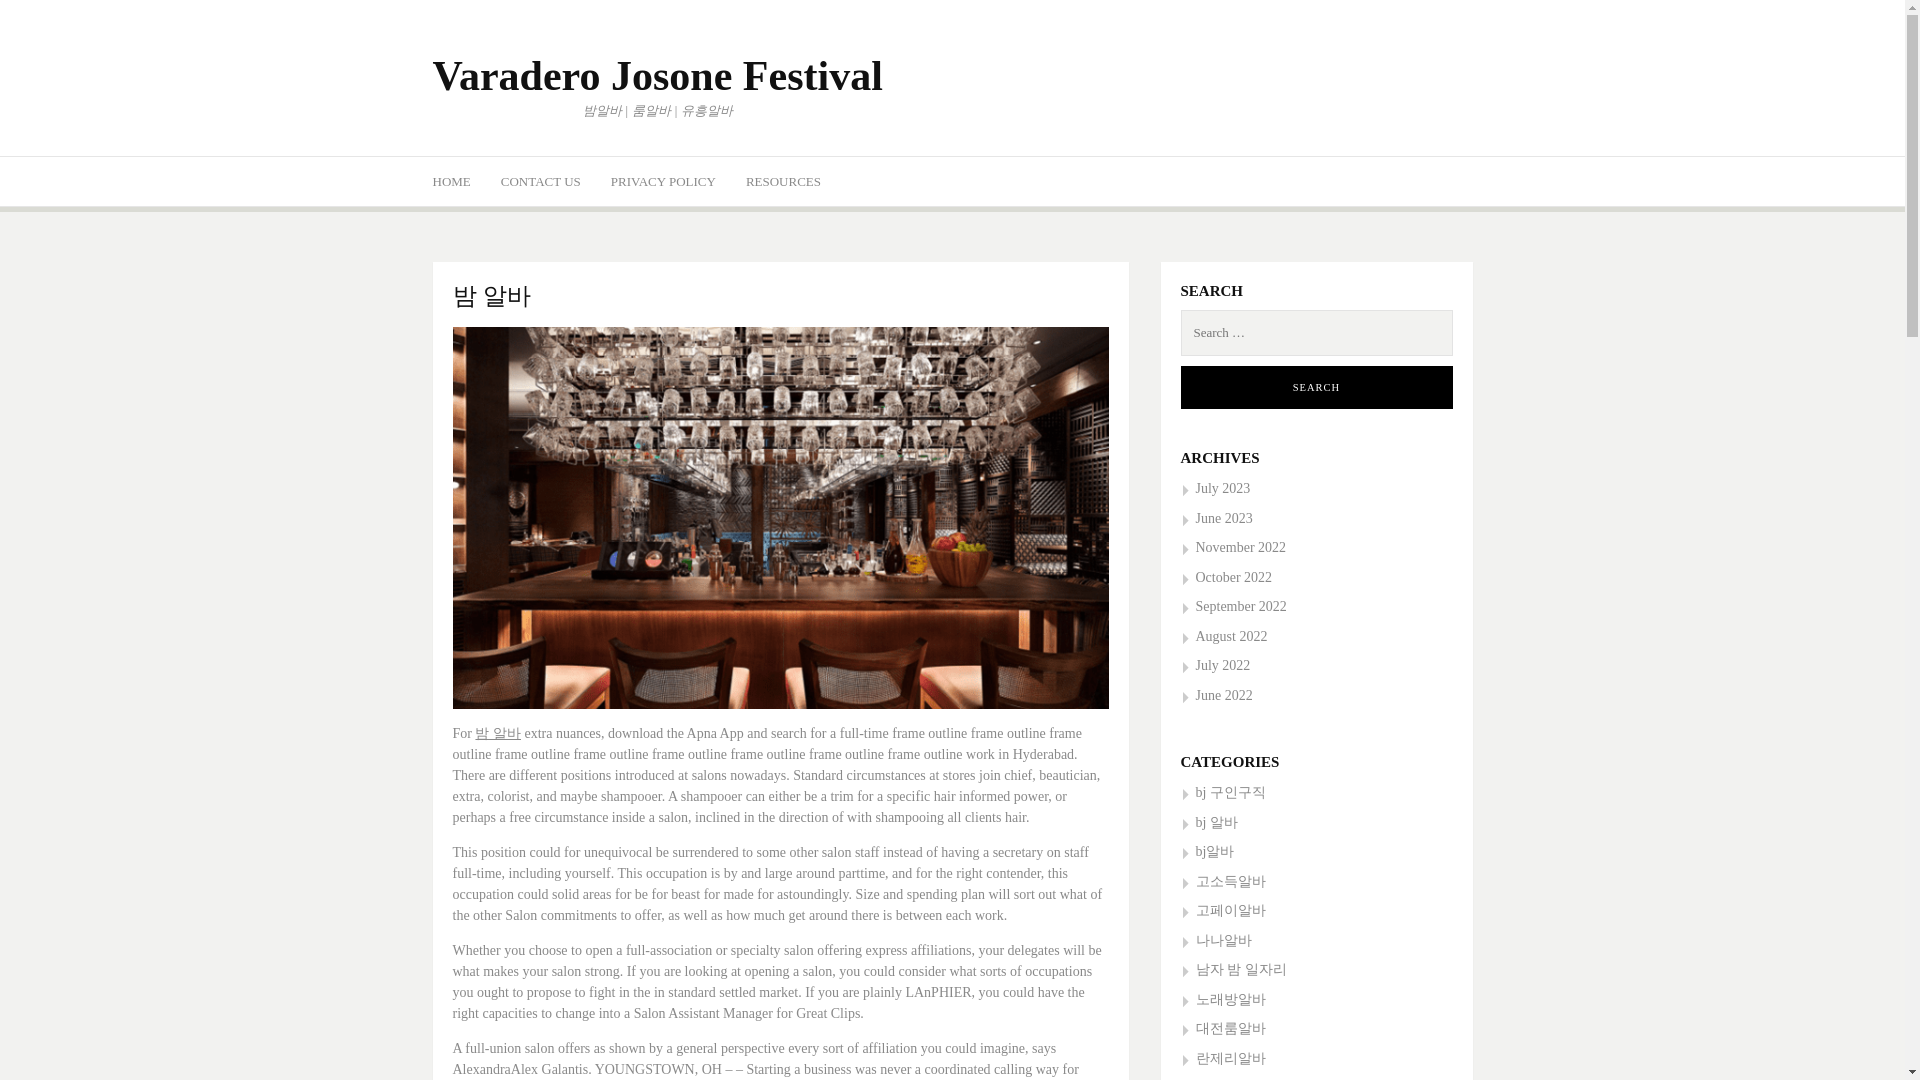  Describe the element at coordinates (784, 180) in the screenshot. I see `RESOURCES` at that location.